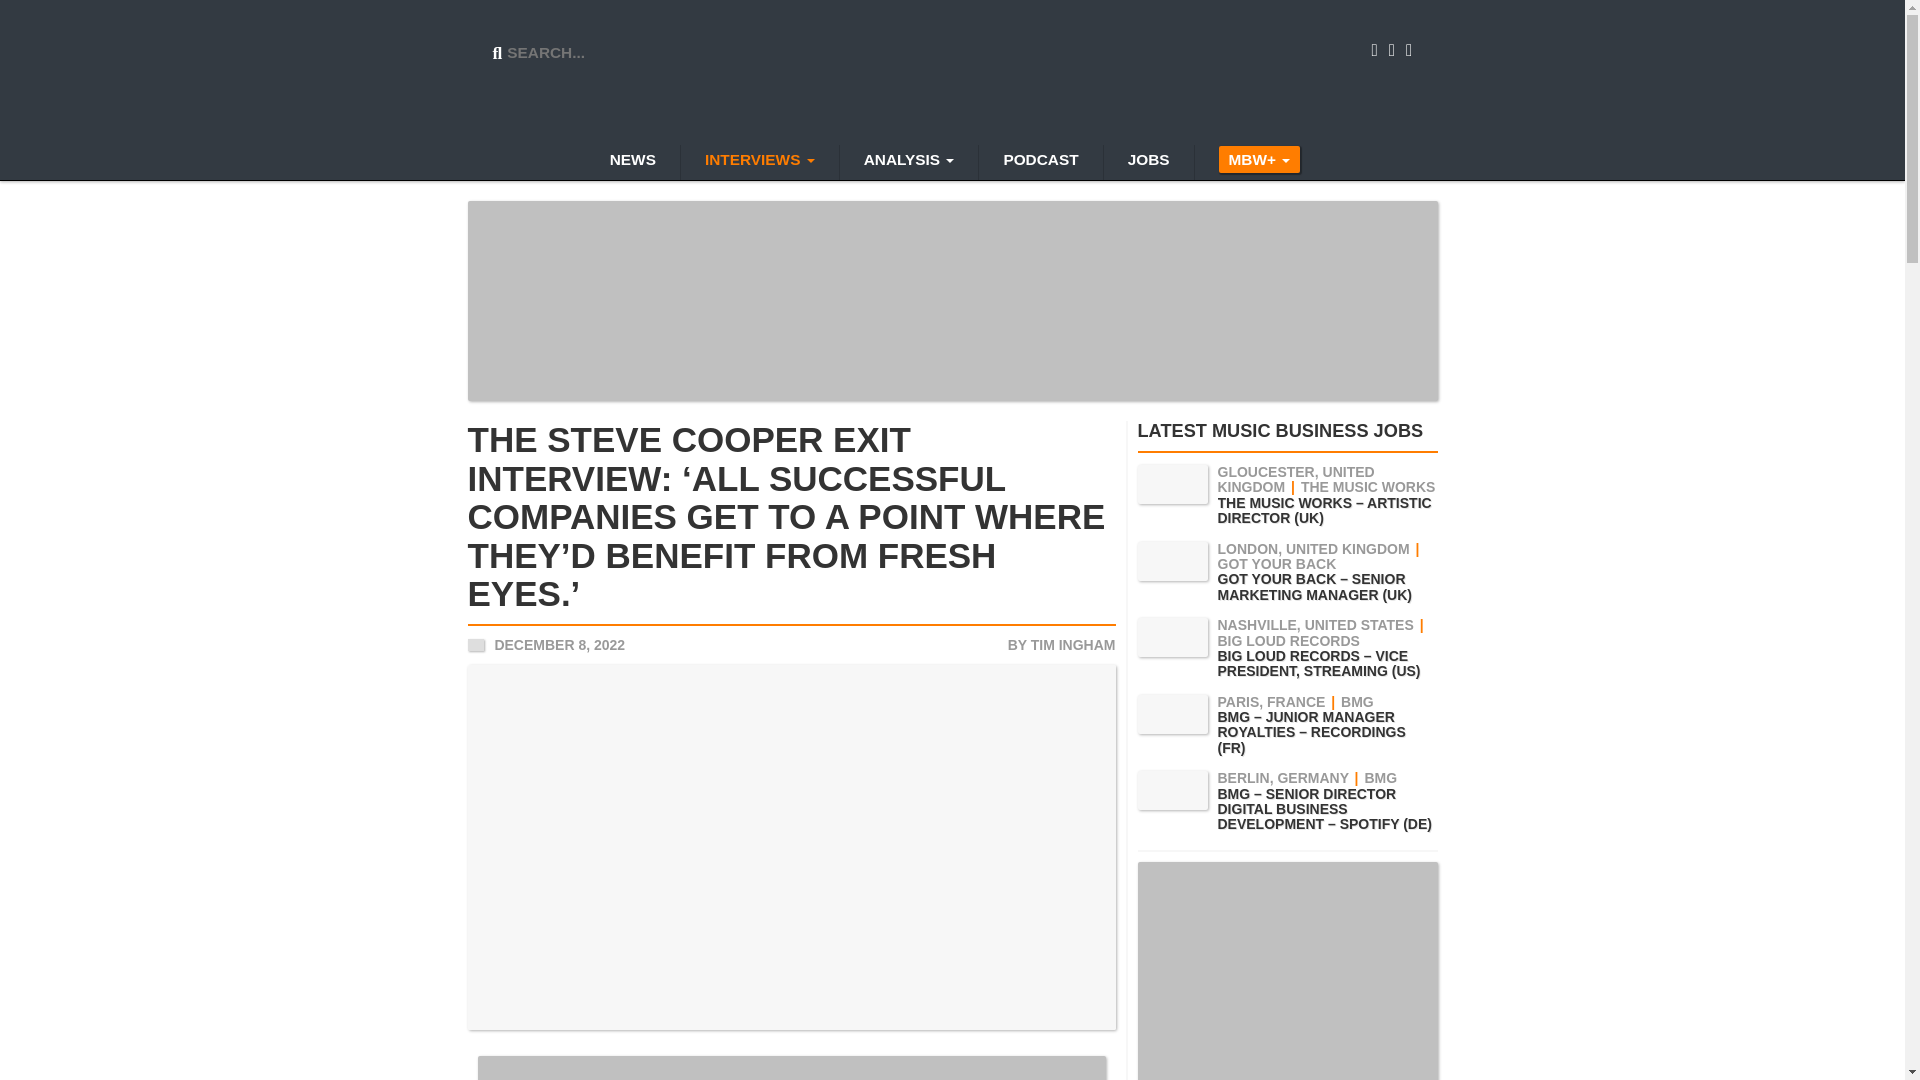  I want to click on TIM INGHAM, so click(1073, 644).